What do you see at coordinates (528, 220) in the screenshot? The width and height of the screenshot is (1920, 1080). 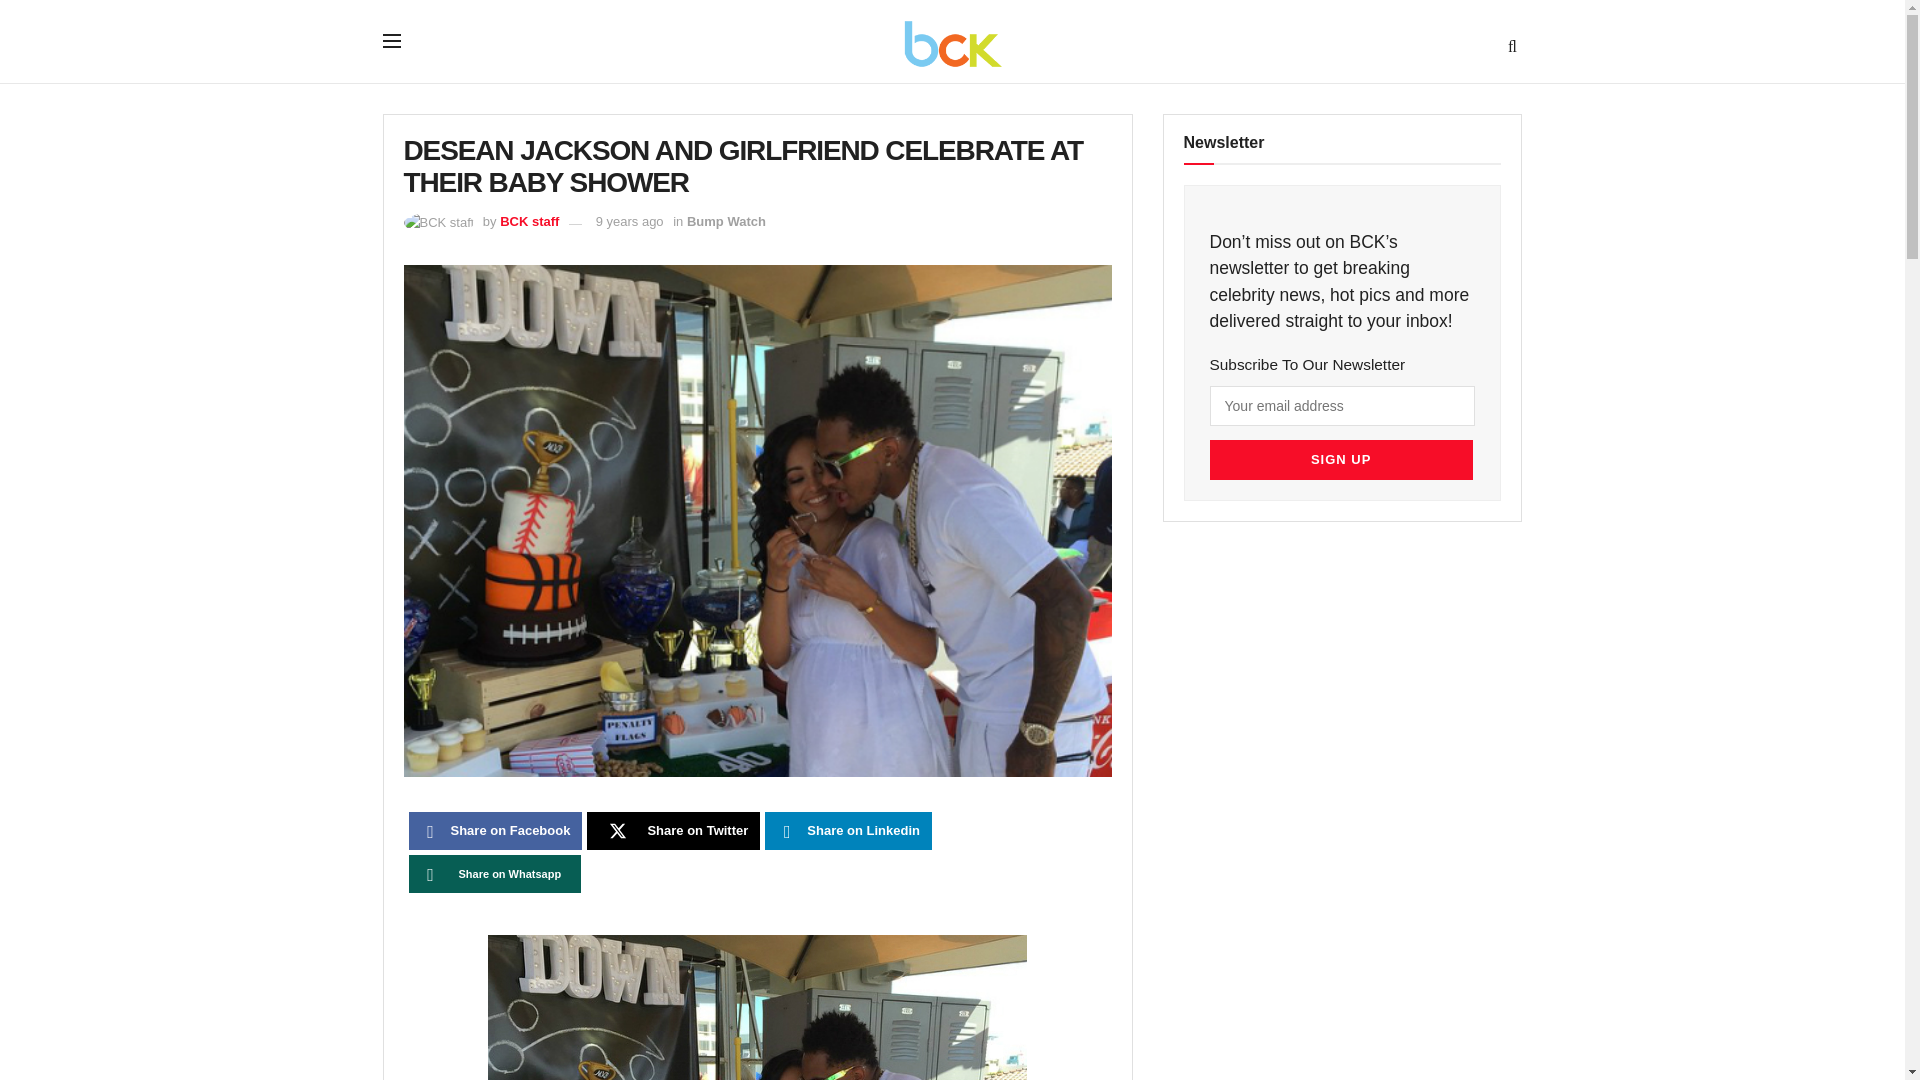 I see `BCK staff` at bounding box center [528, 220].